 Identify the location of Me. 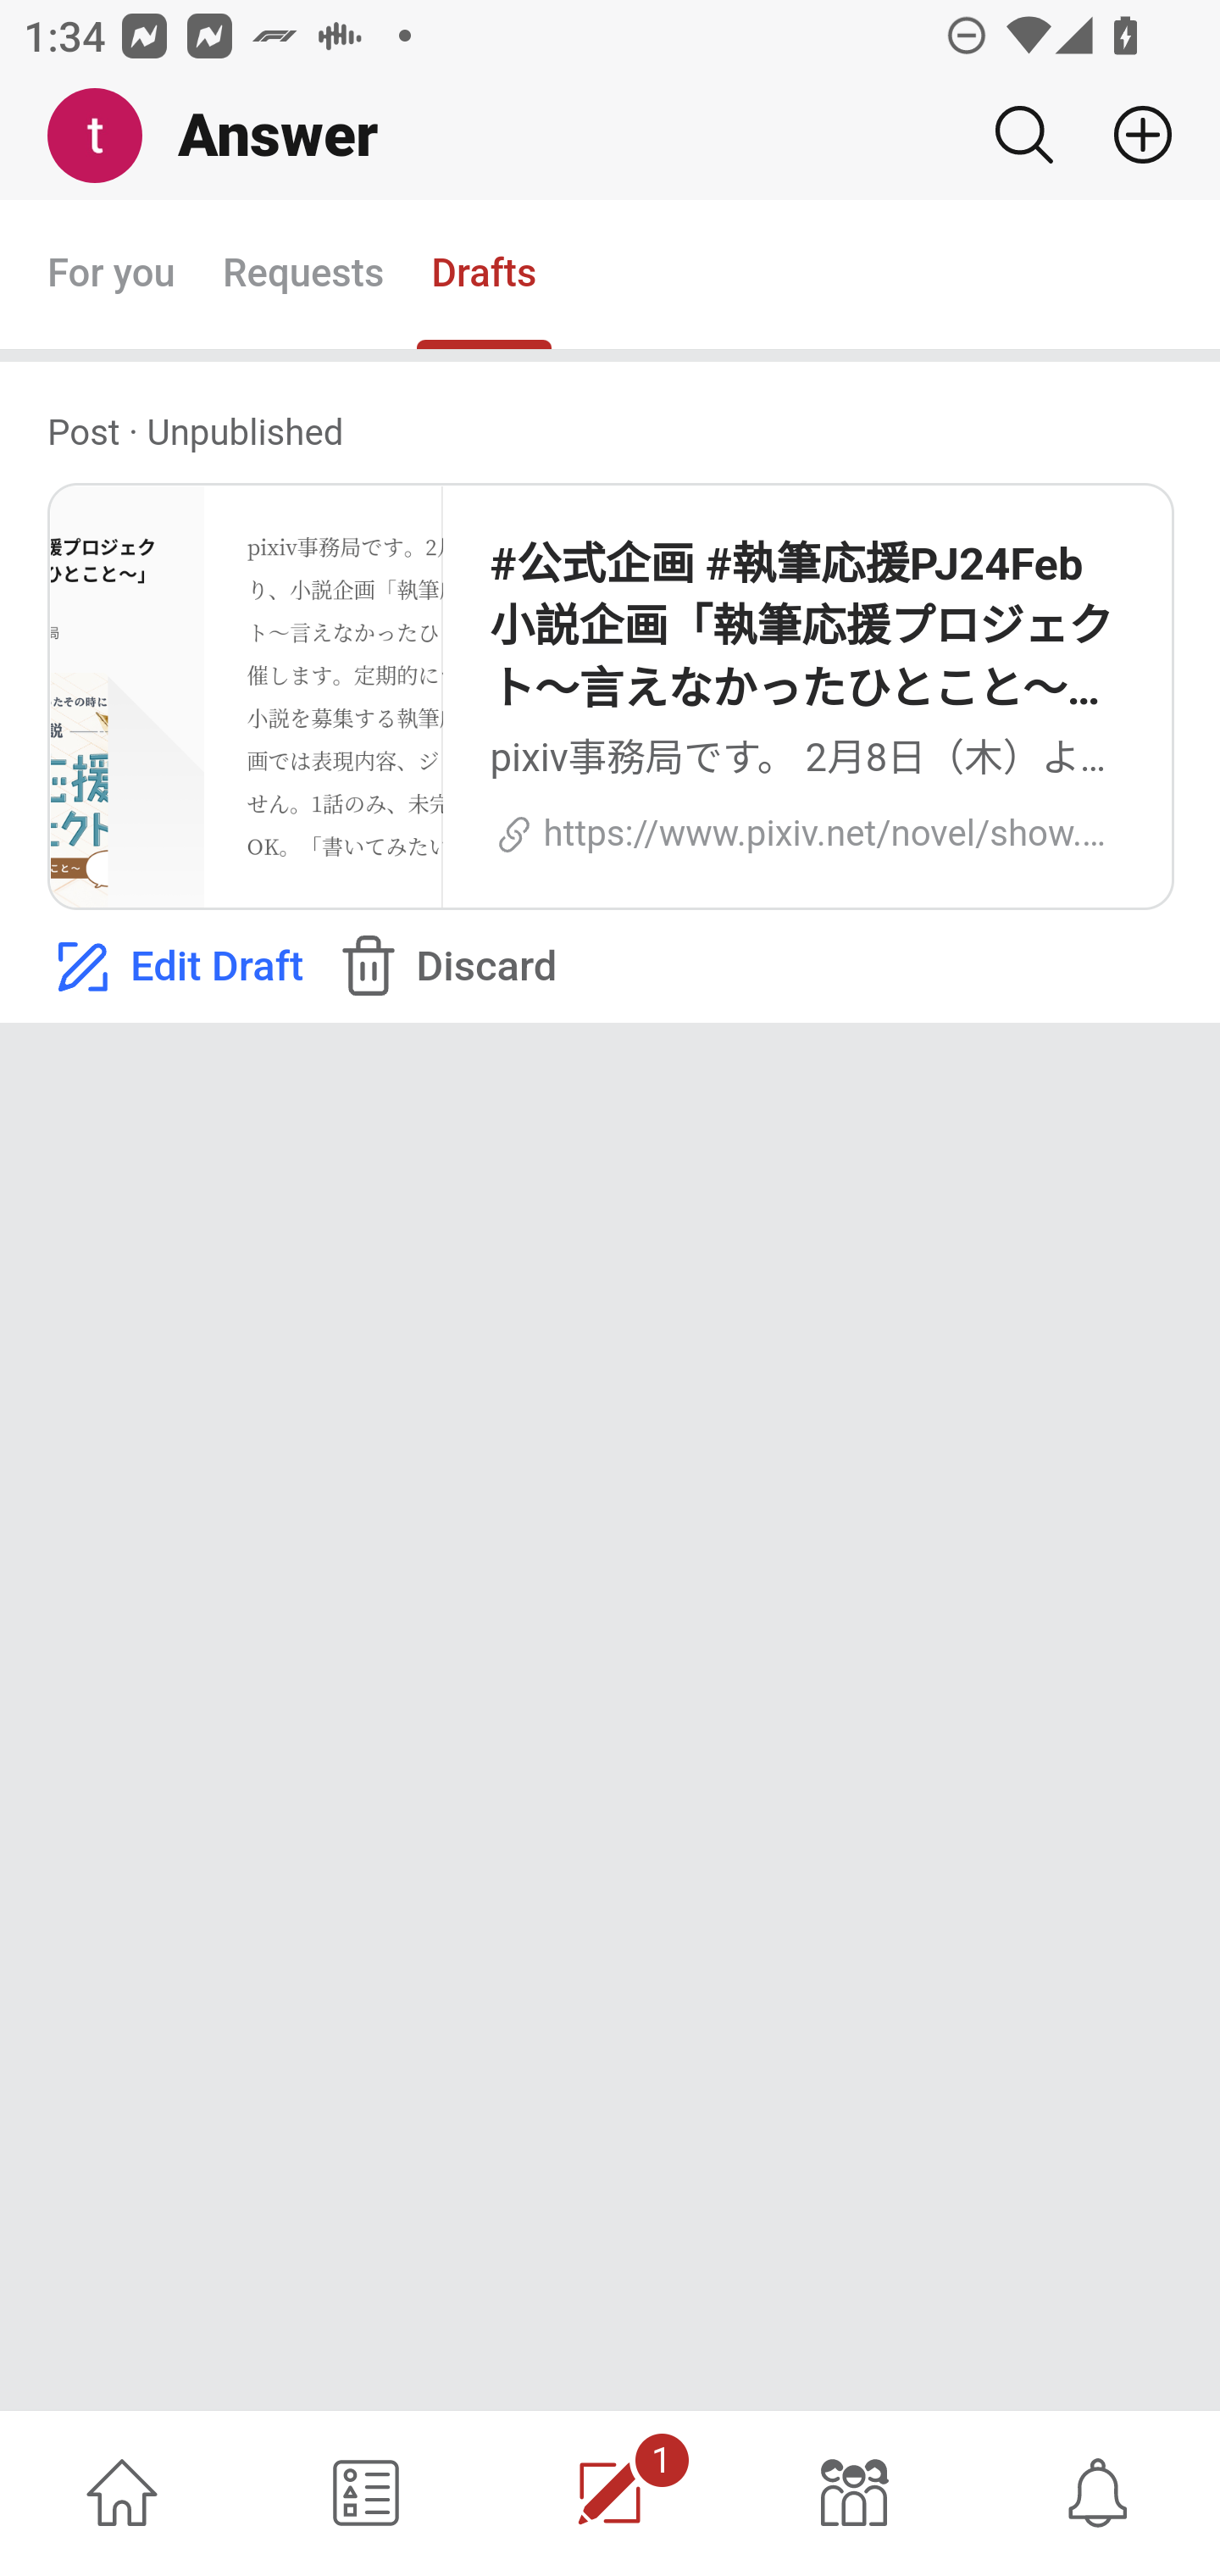
(107, 136).